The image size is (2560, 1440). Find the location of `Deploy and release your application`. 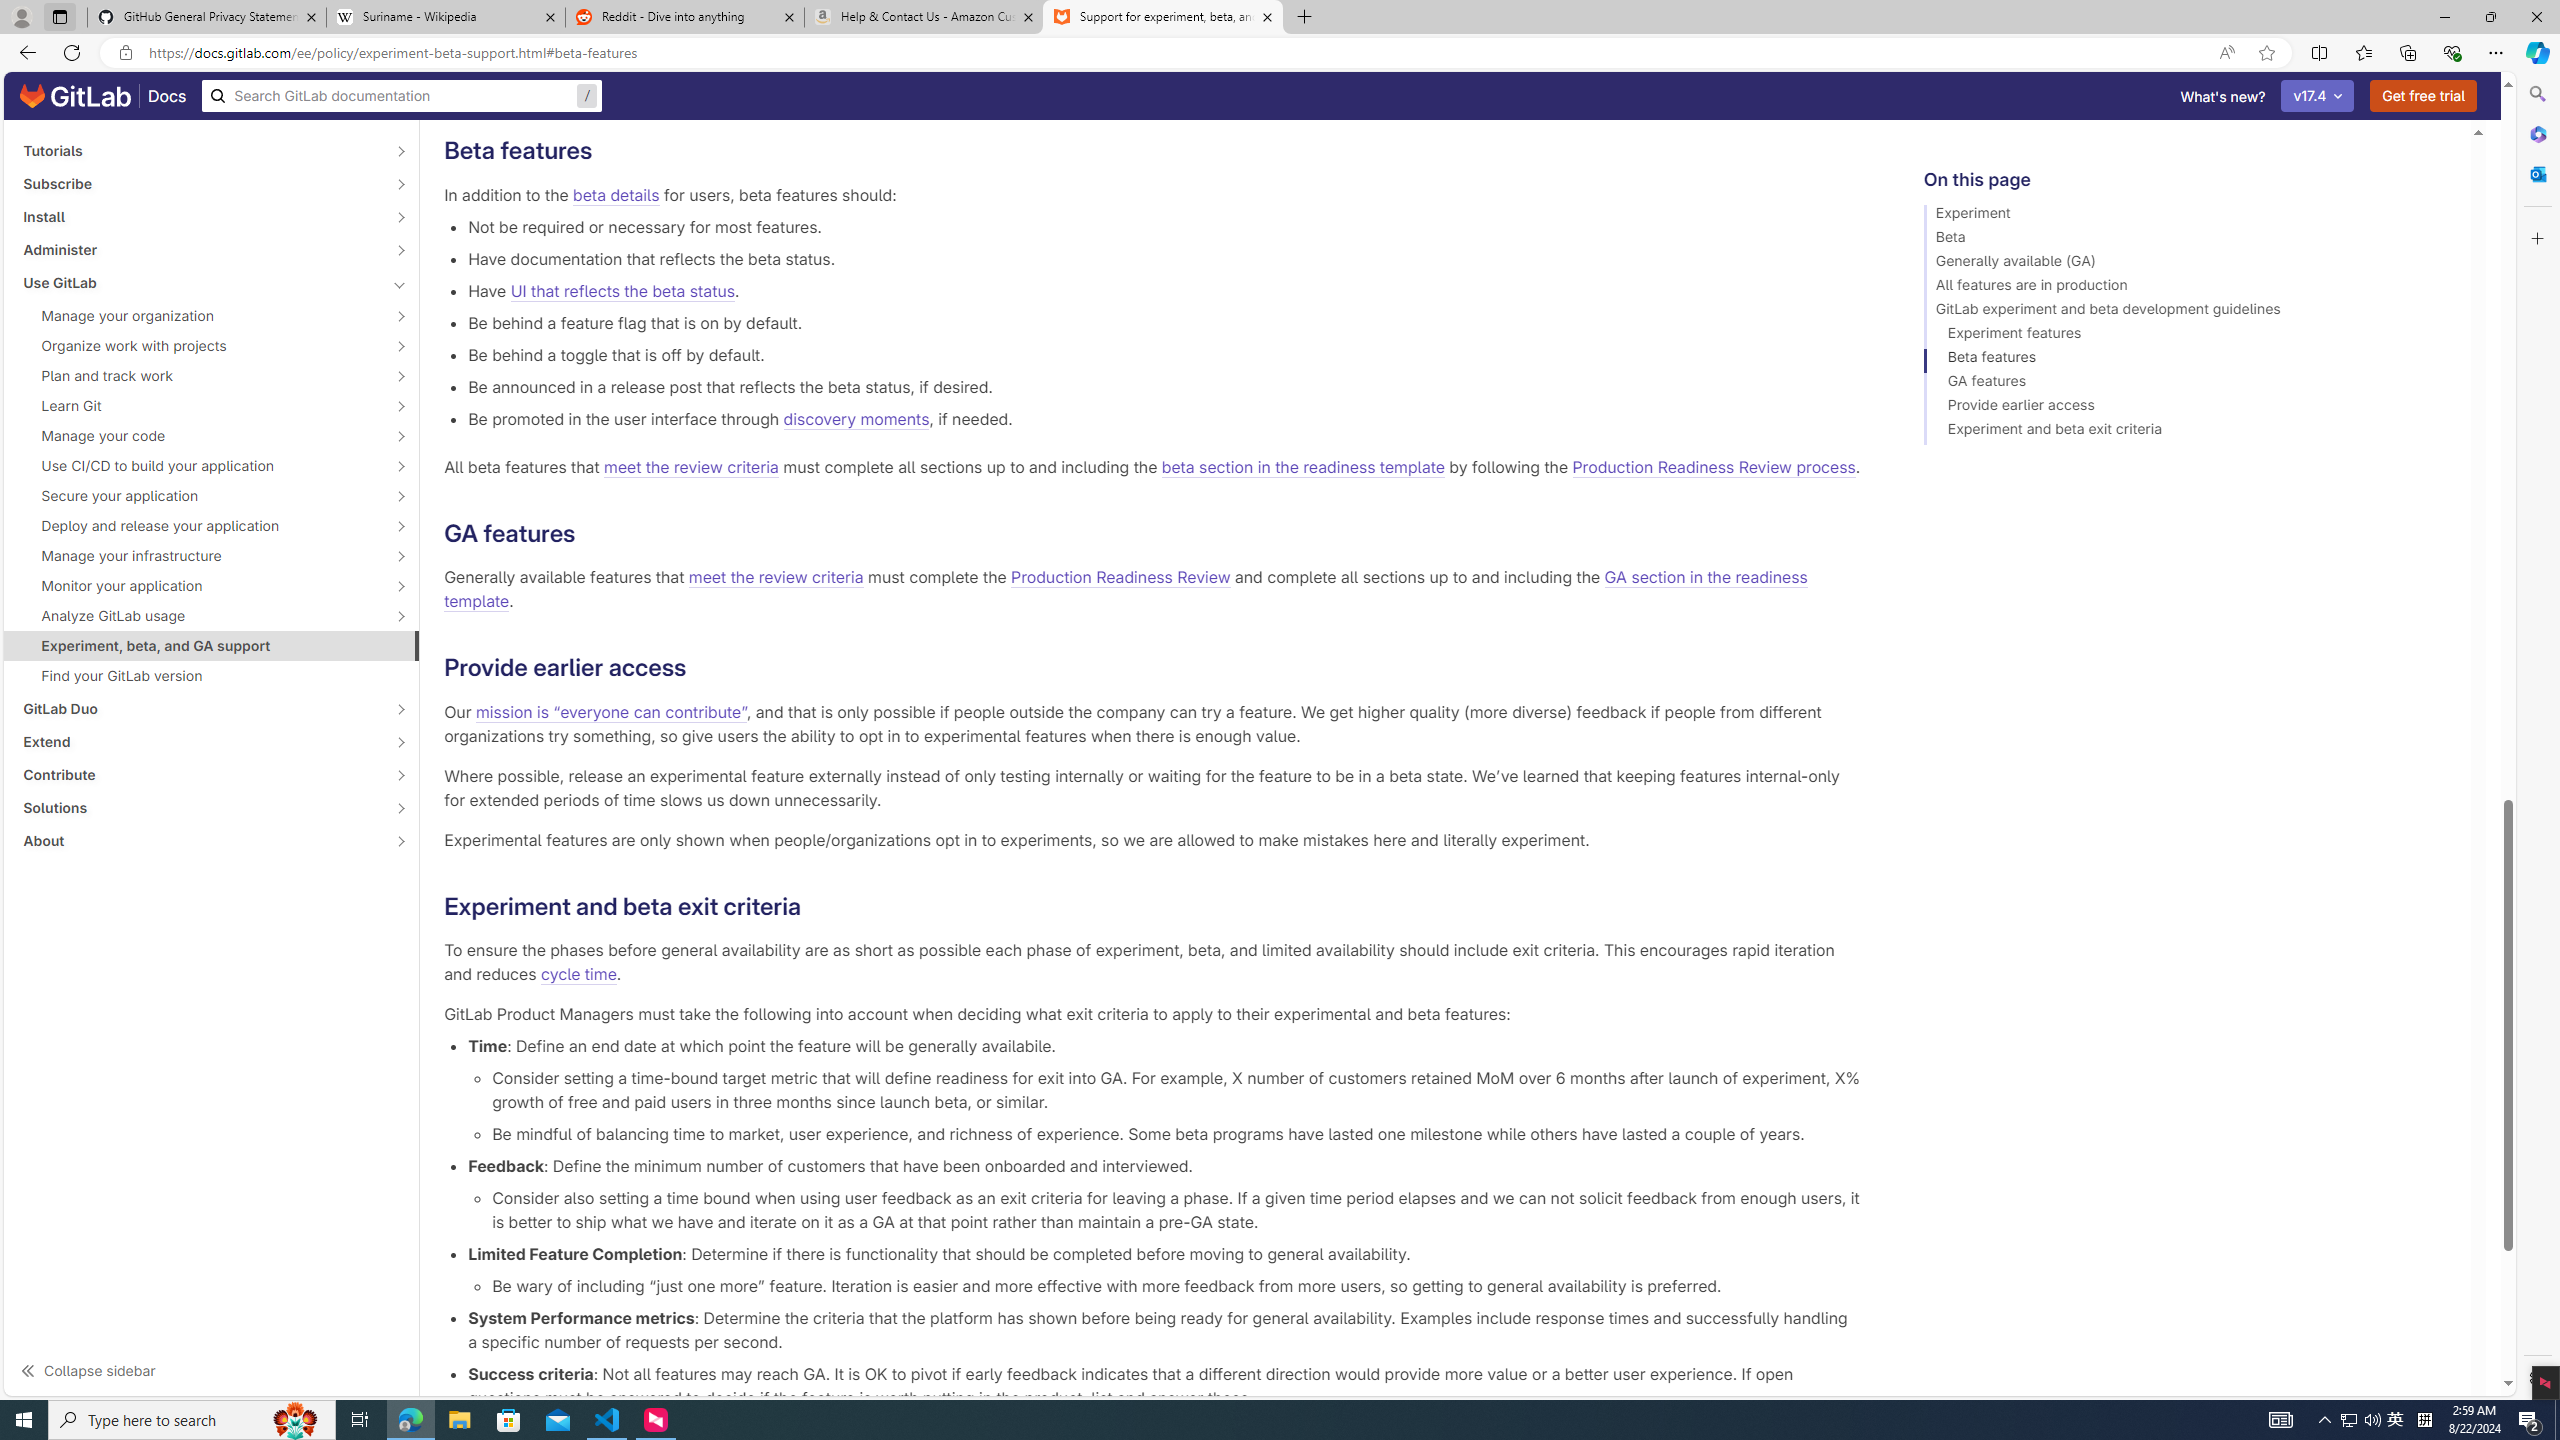

Deploy and release your application is located at coordinates (200, 526).